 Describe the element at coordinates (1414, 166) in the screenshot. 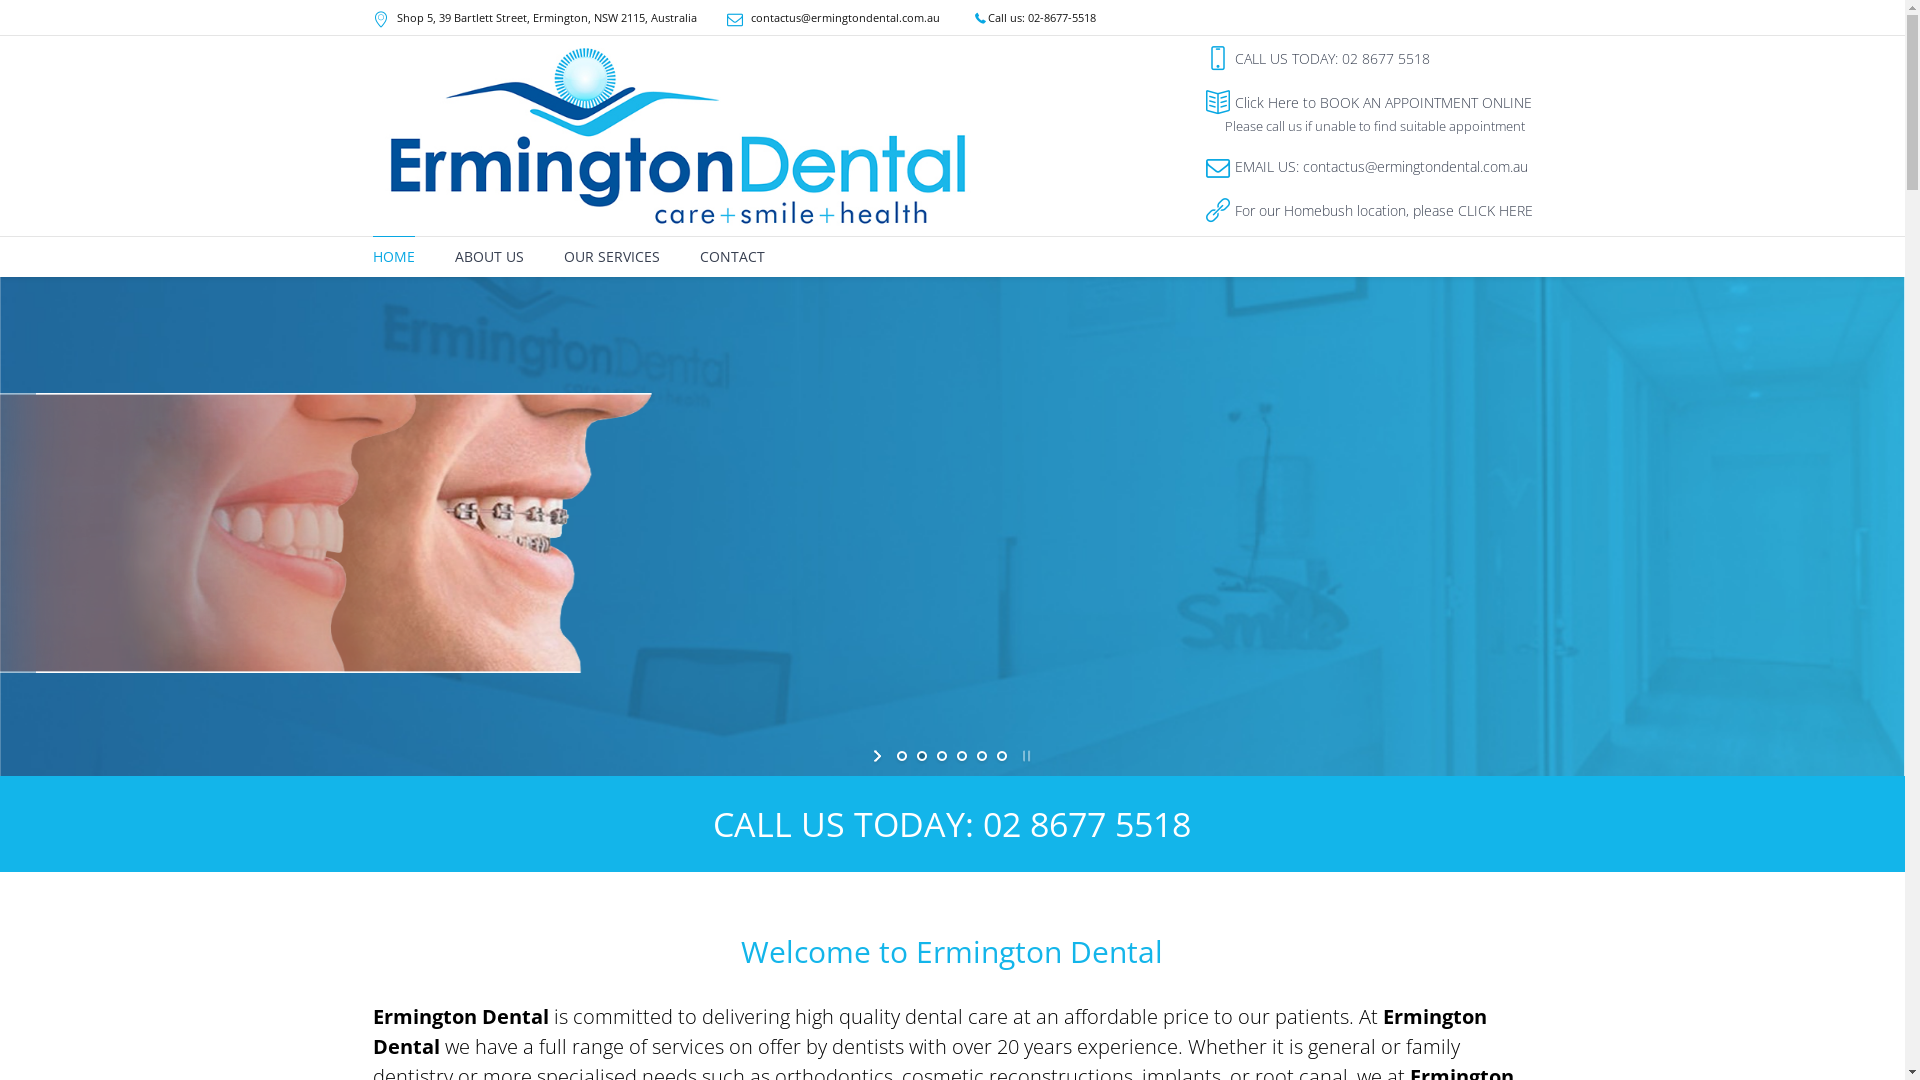

I see `contactus@ermingtondental.com.au` at that location.